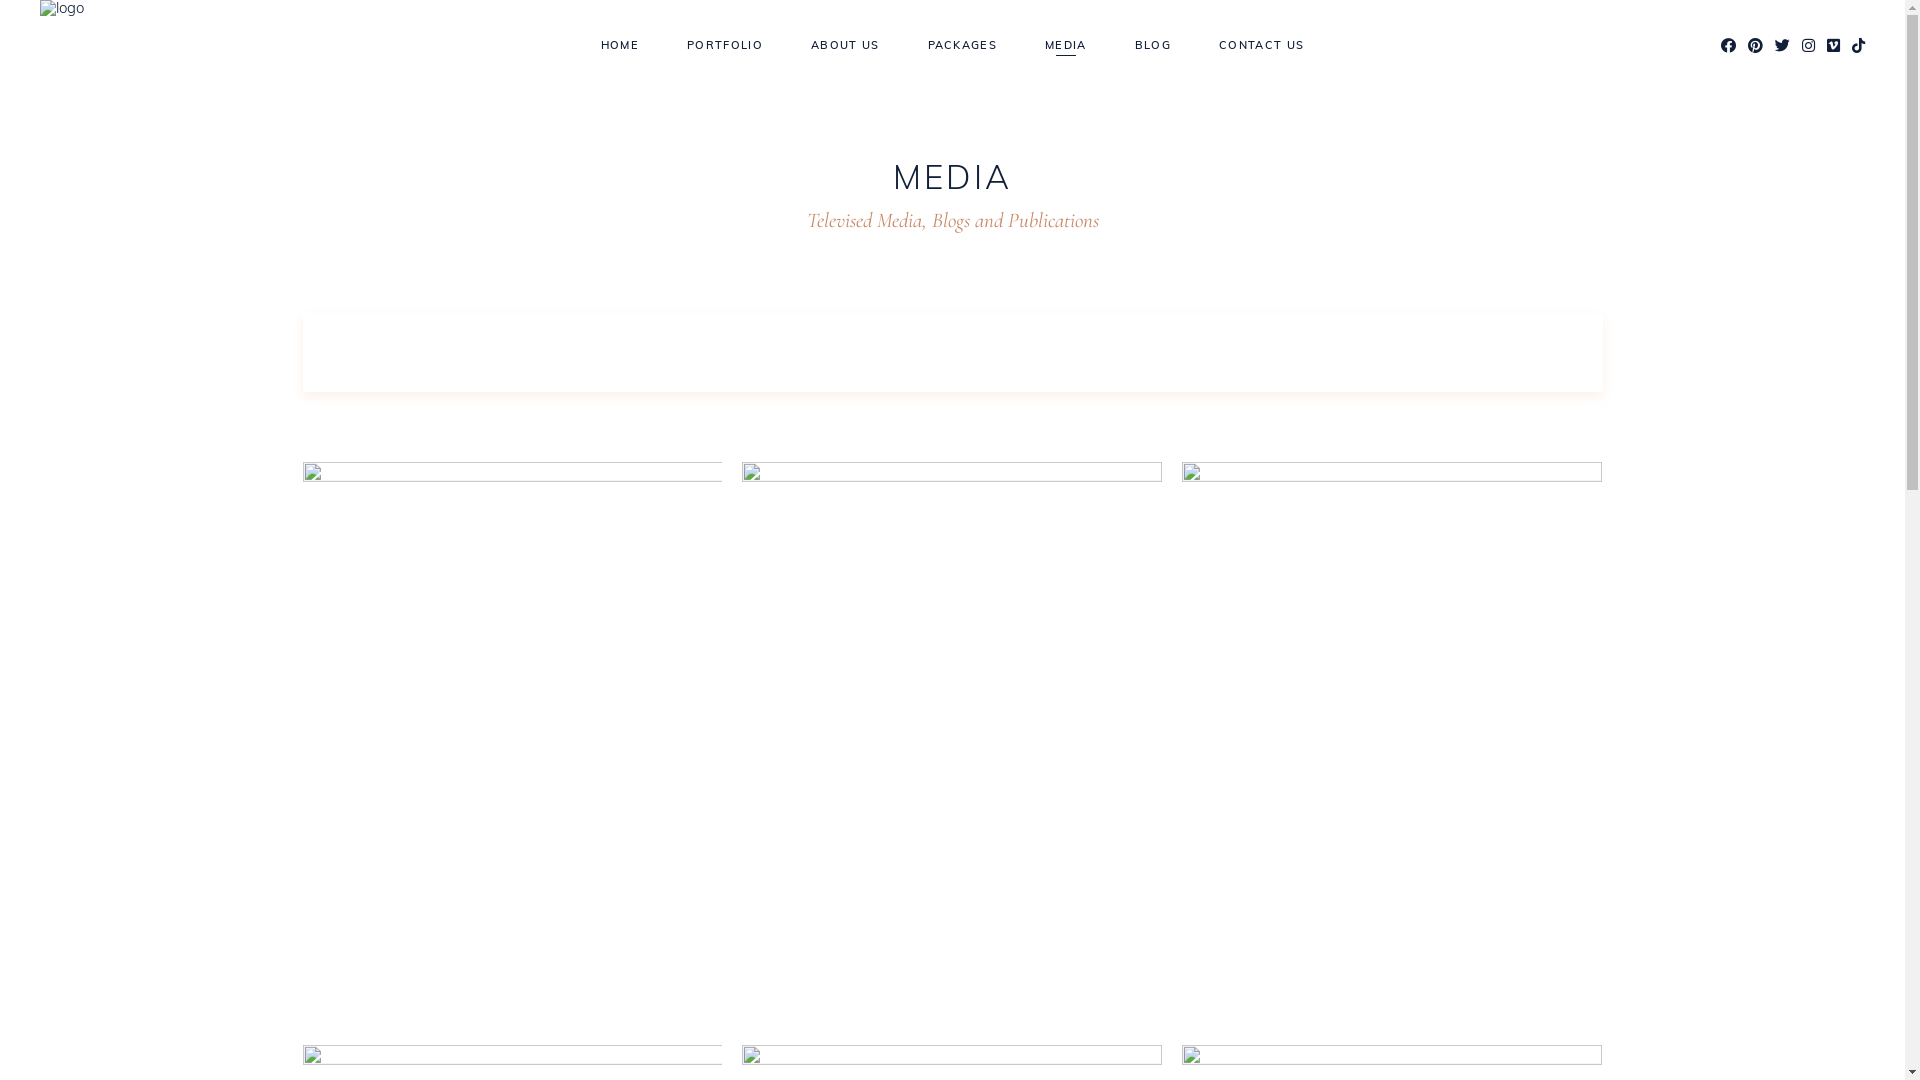  Describe the element at coordinates (963, 46) in the screenshot. I see `PACKAGES` at that location.